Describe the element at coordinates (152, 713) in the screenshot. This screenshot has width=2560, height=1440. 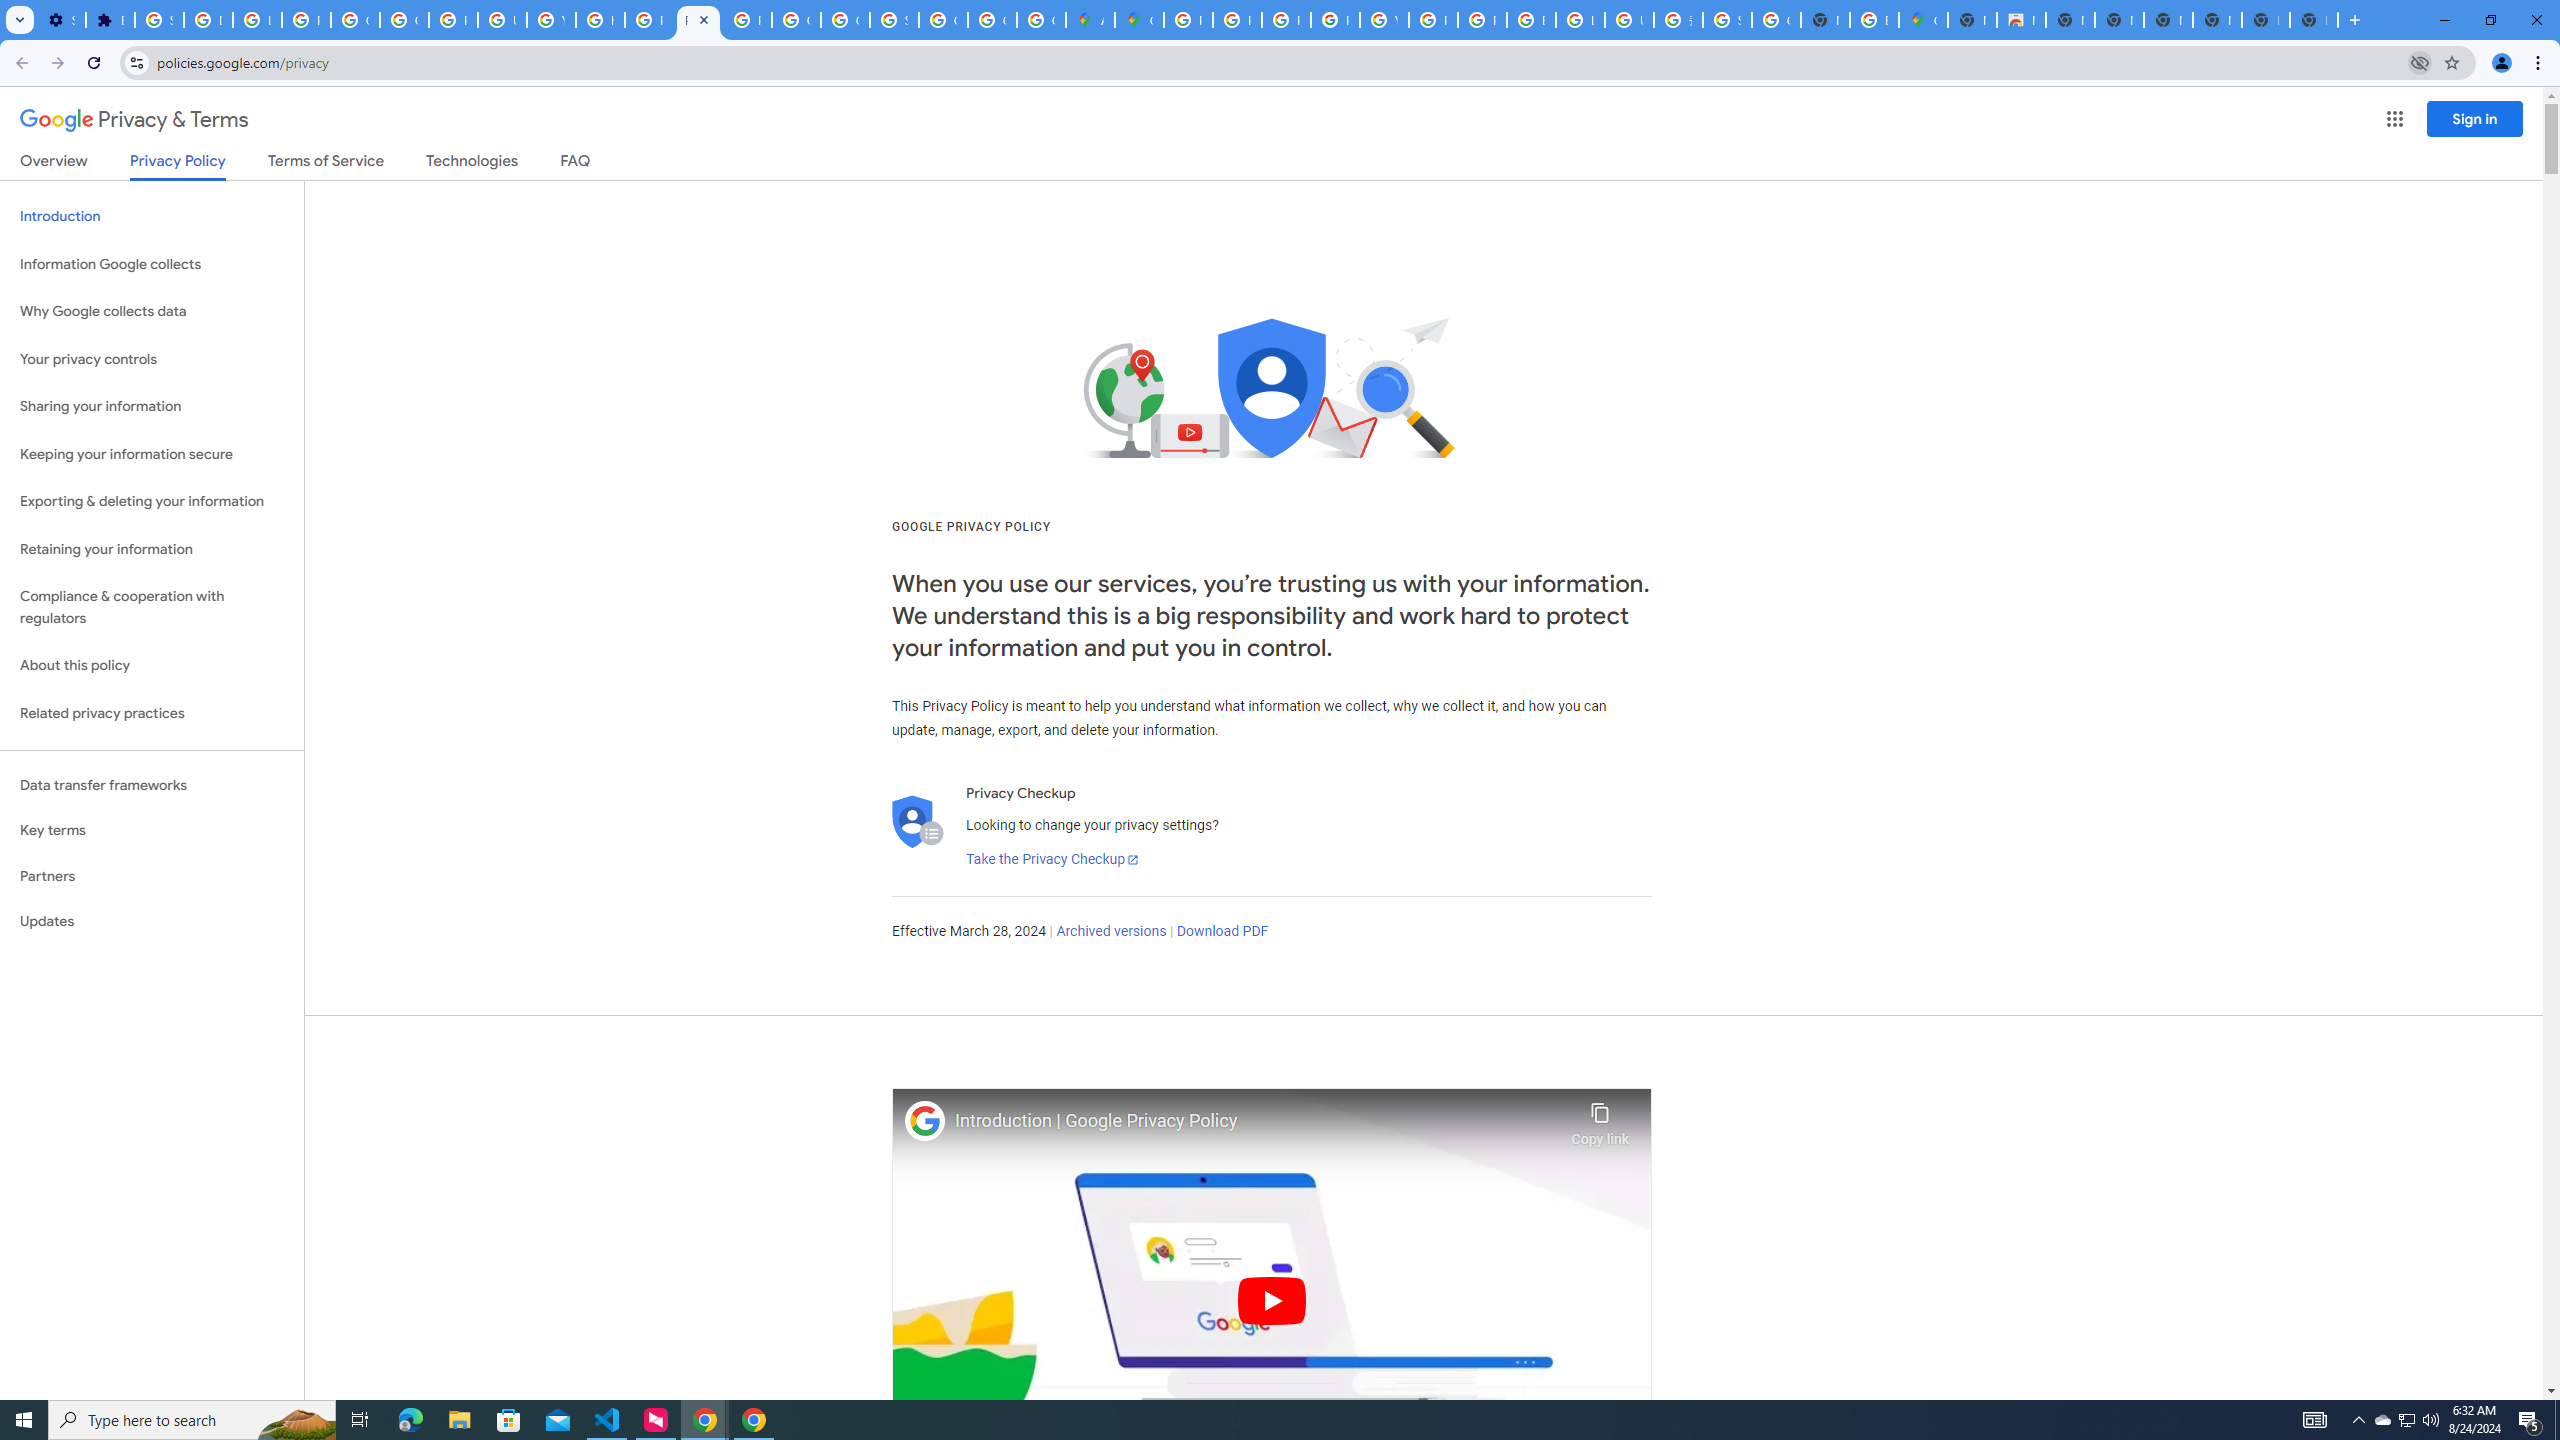
I see `Related privacy practices` at that location.